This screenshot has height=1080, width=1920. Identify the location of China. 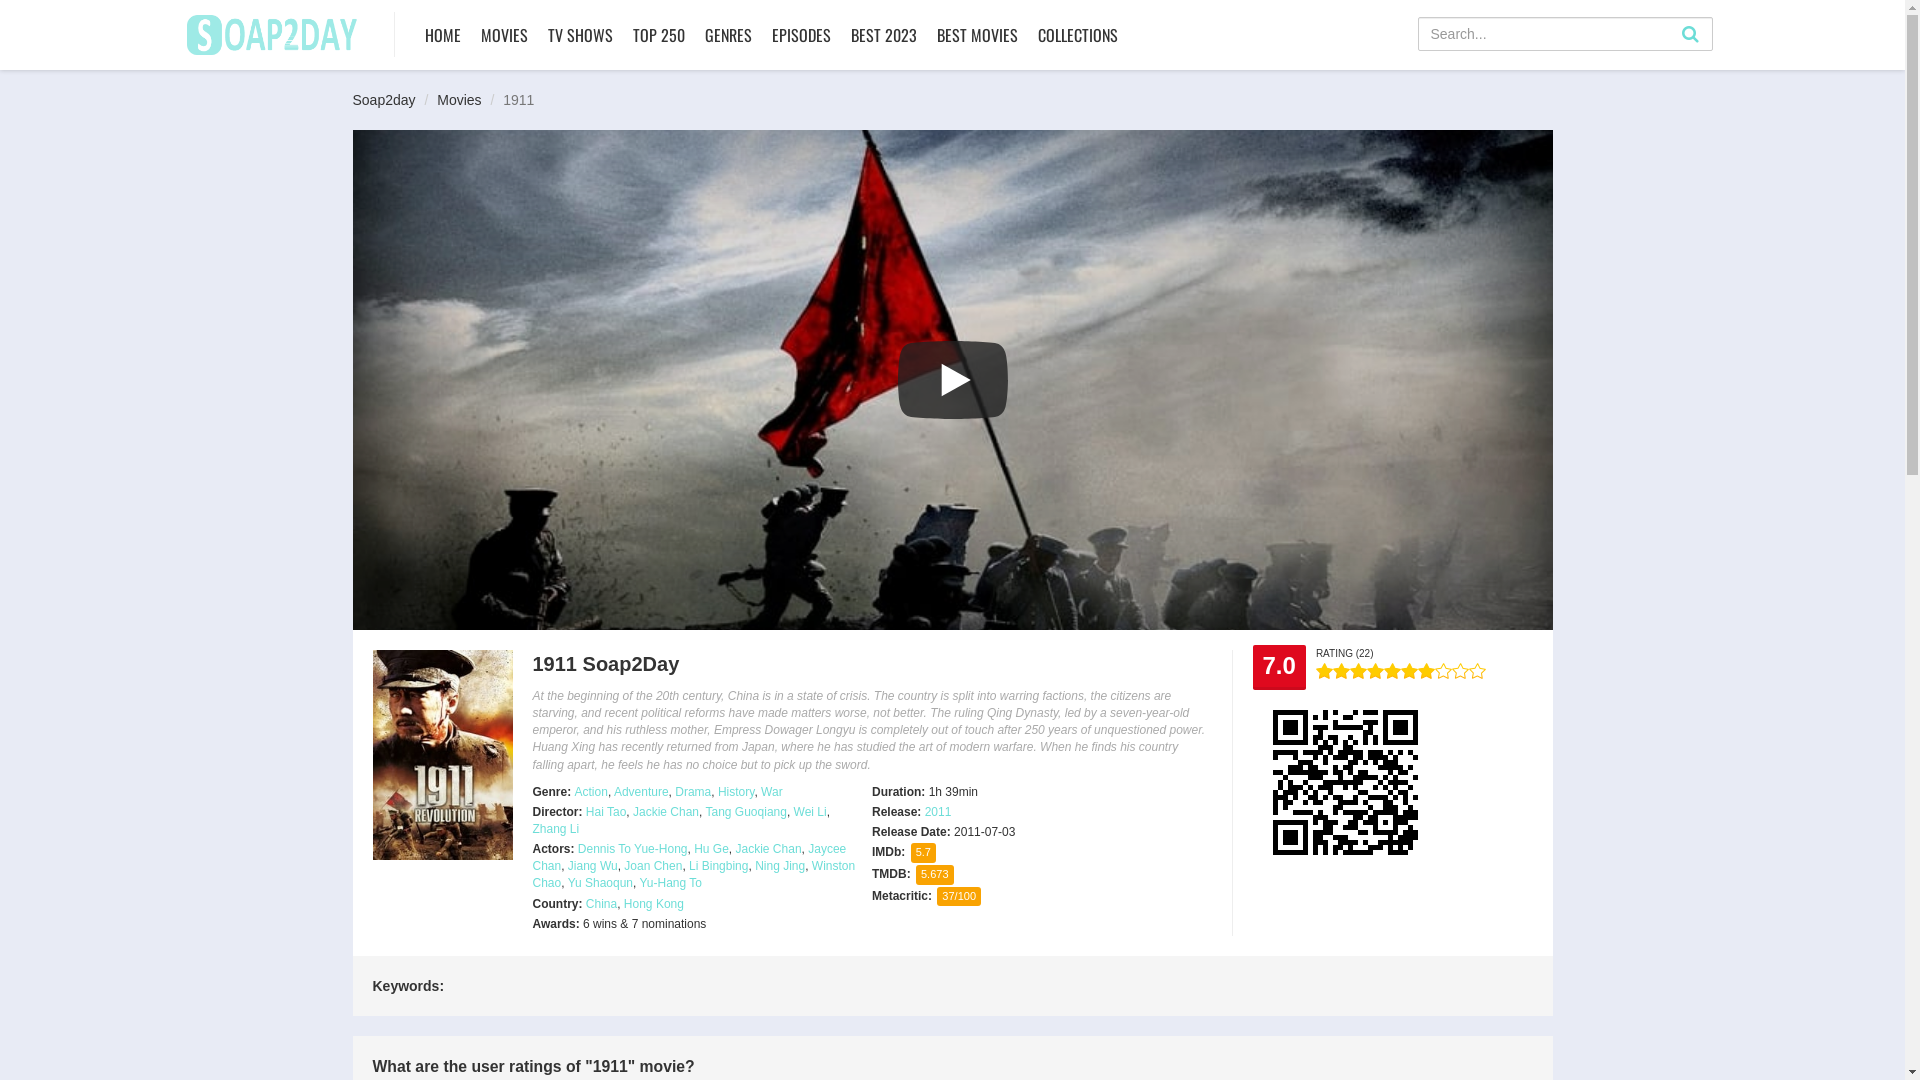
(602, 904).